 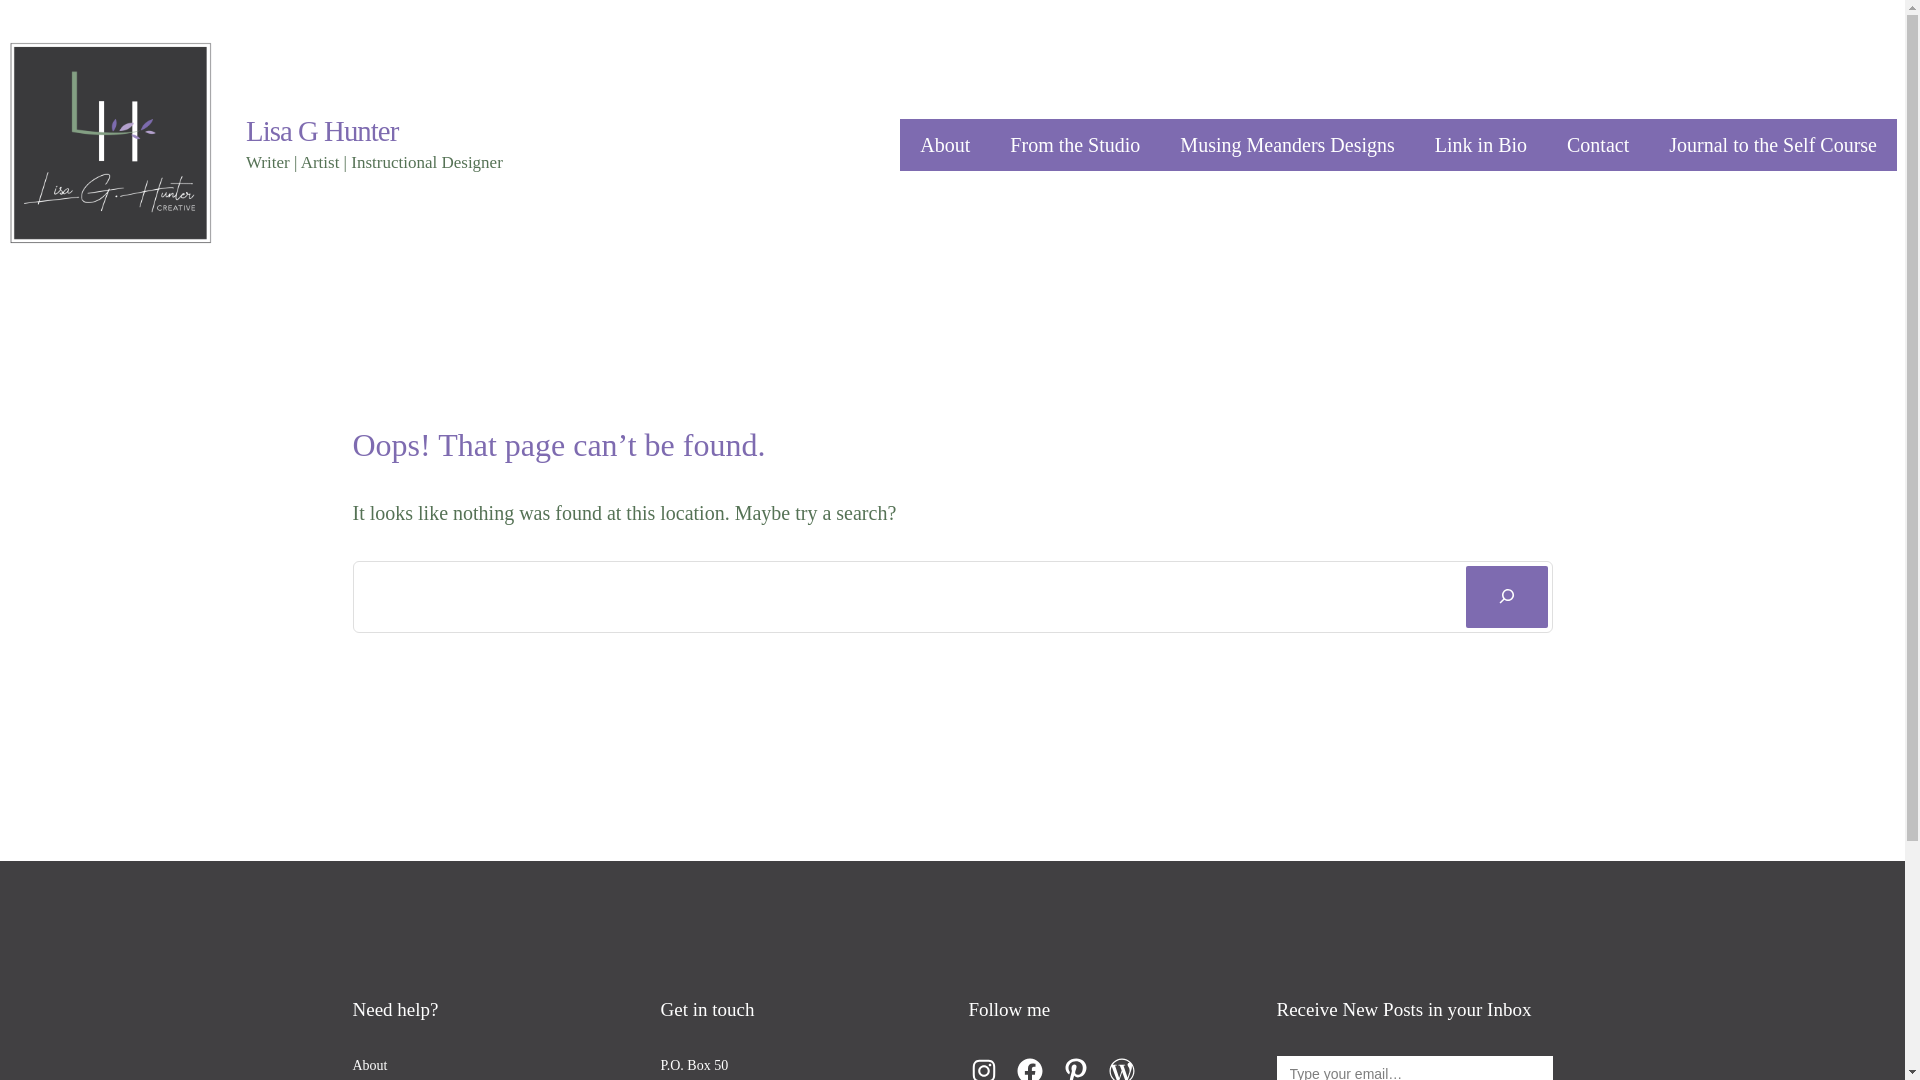 I want to click on About, so click(x=370, y=1066).